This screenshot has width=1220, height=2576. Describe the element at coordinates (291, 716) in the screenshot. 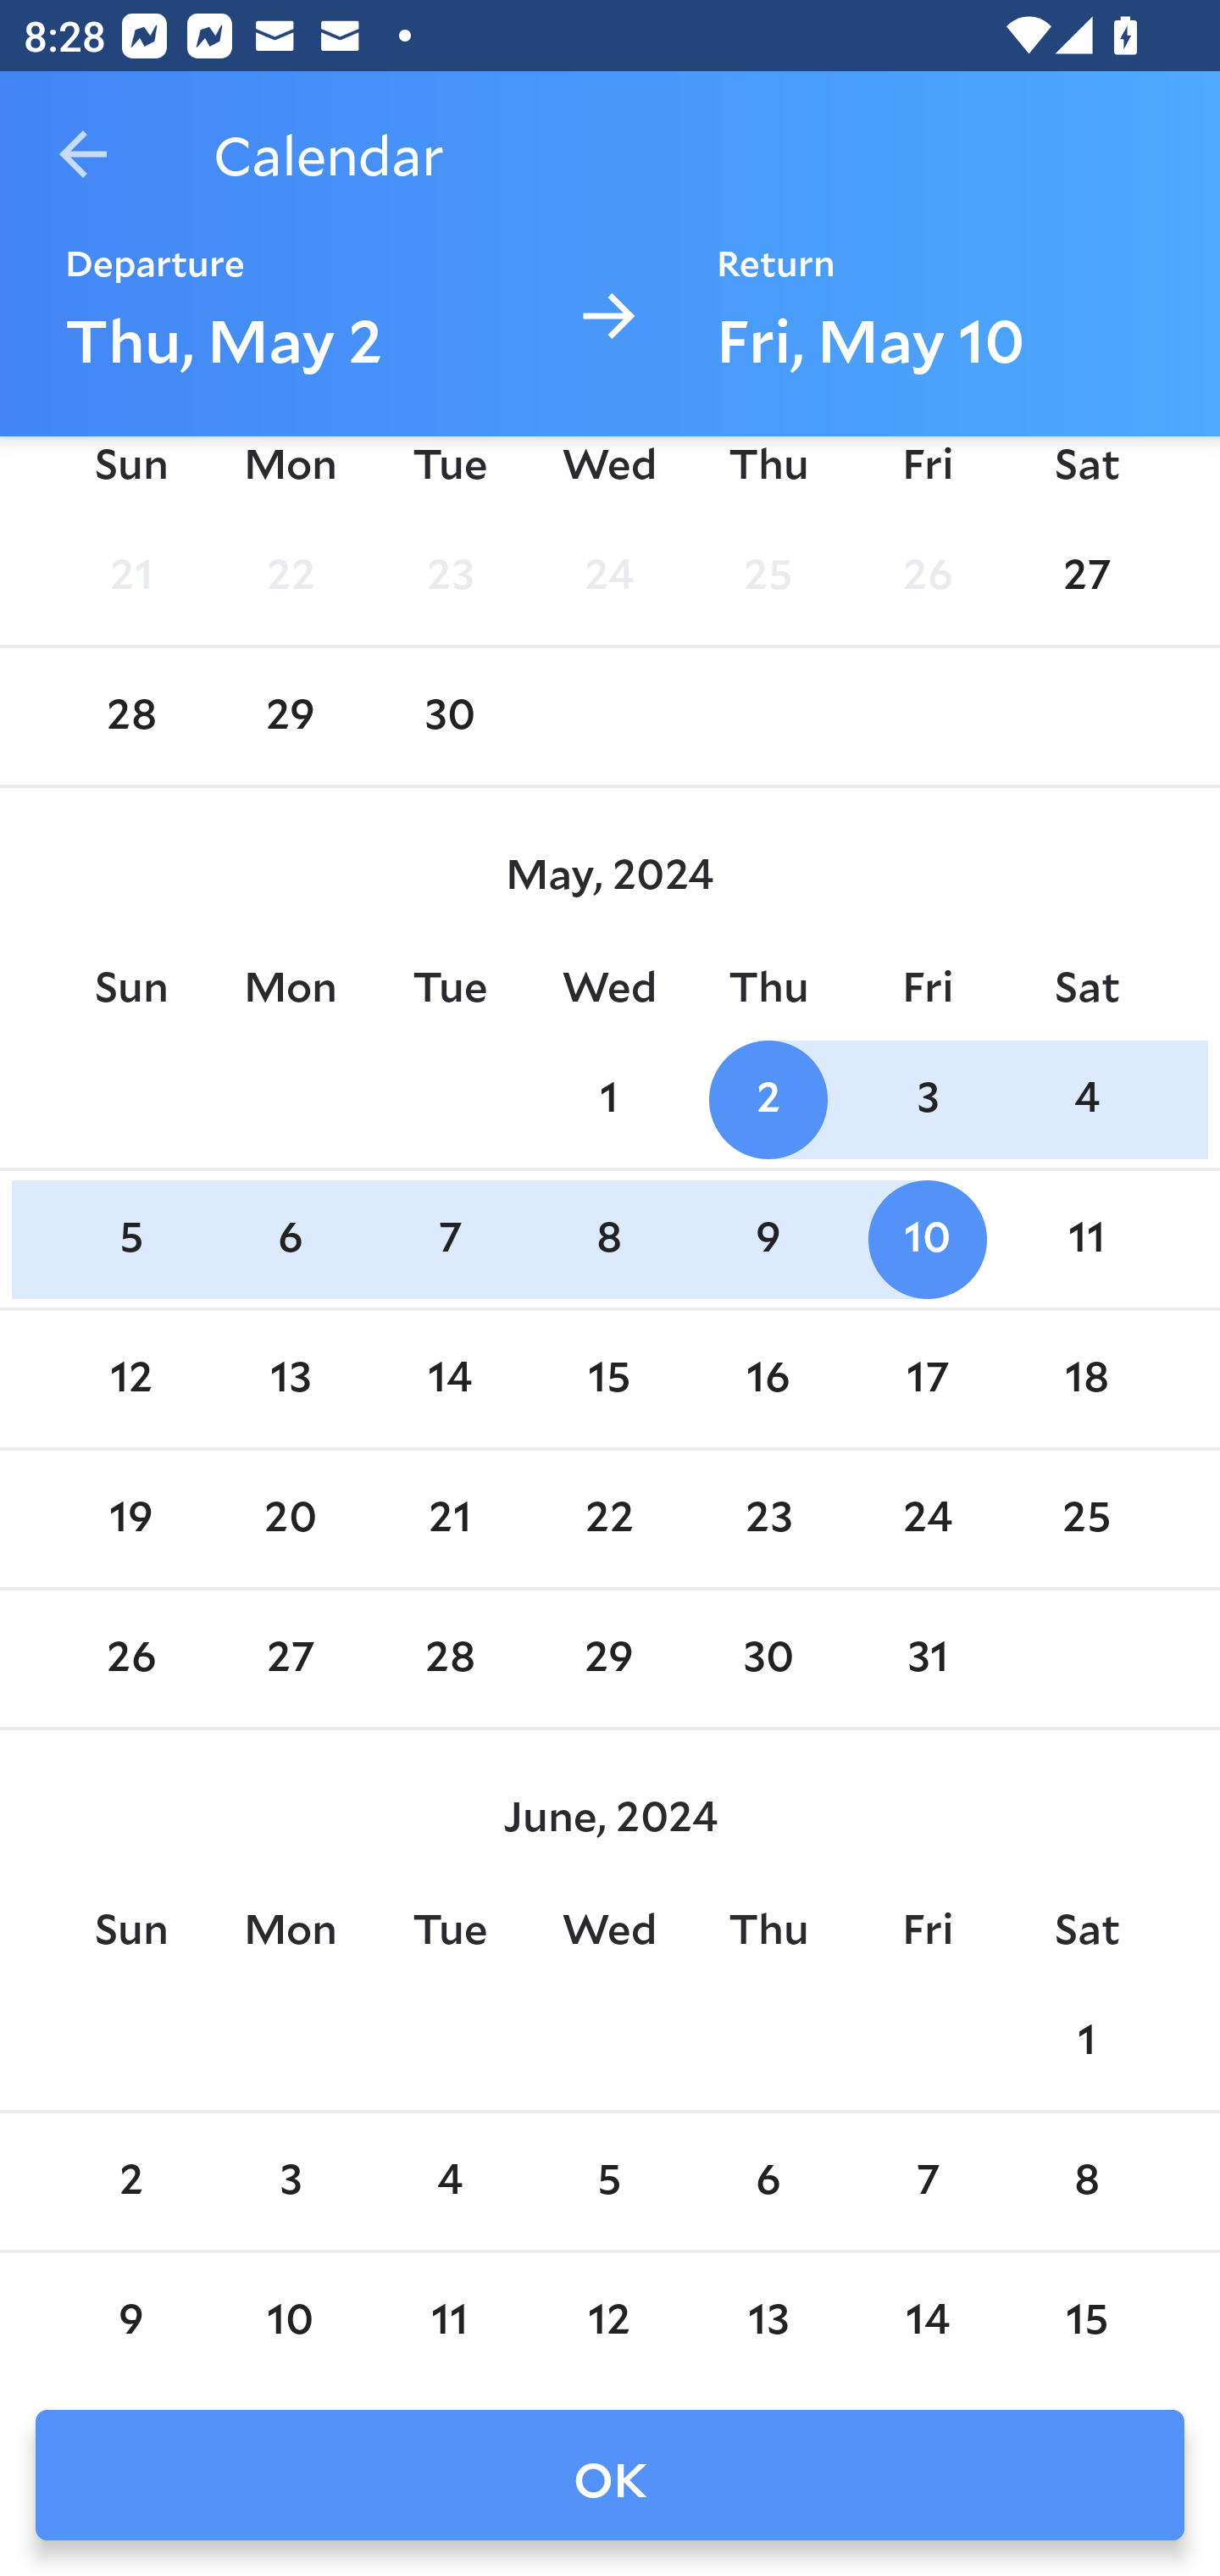

I see `29` at that location.